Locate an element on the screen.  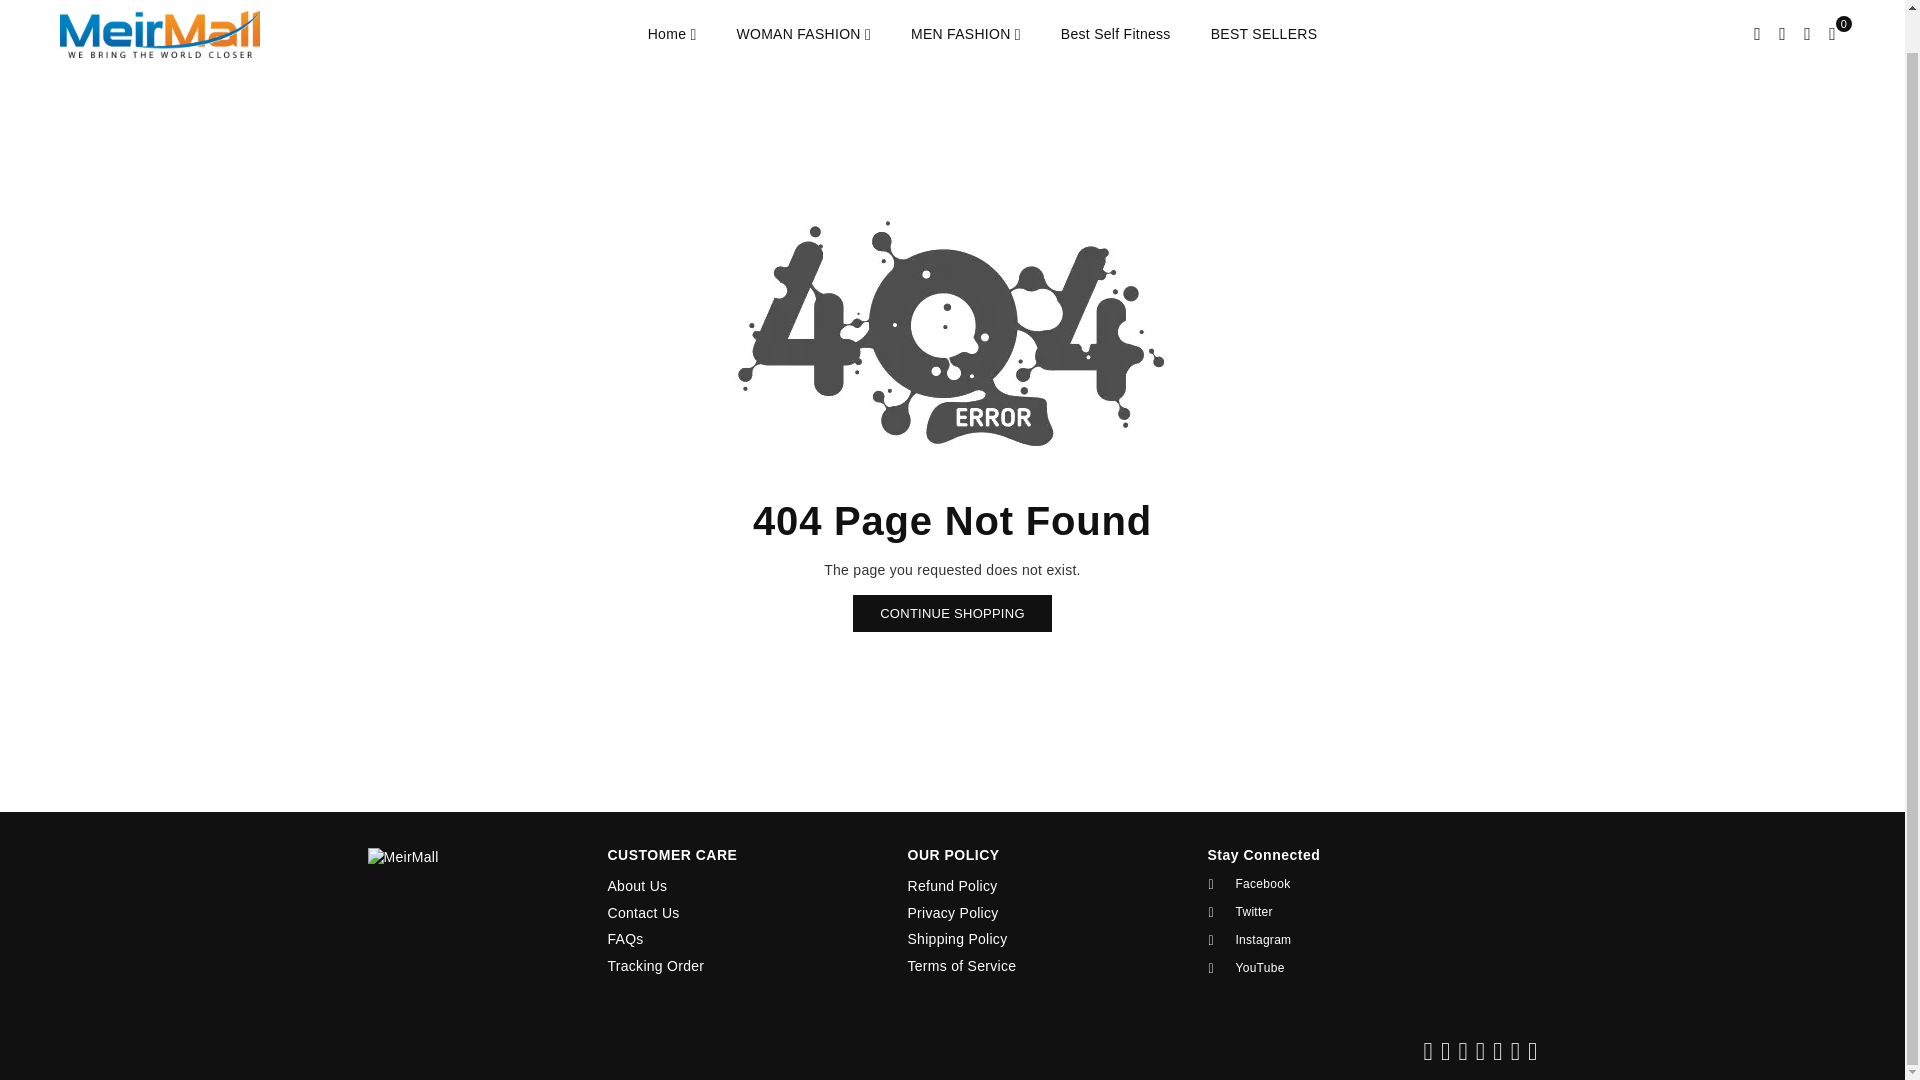
MEN FASHION is located at coordinates (966, 34).